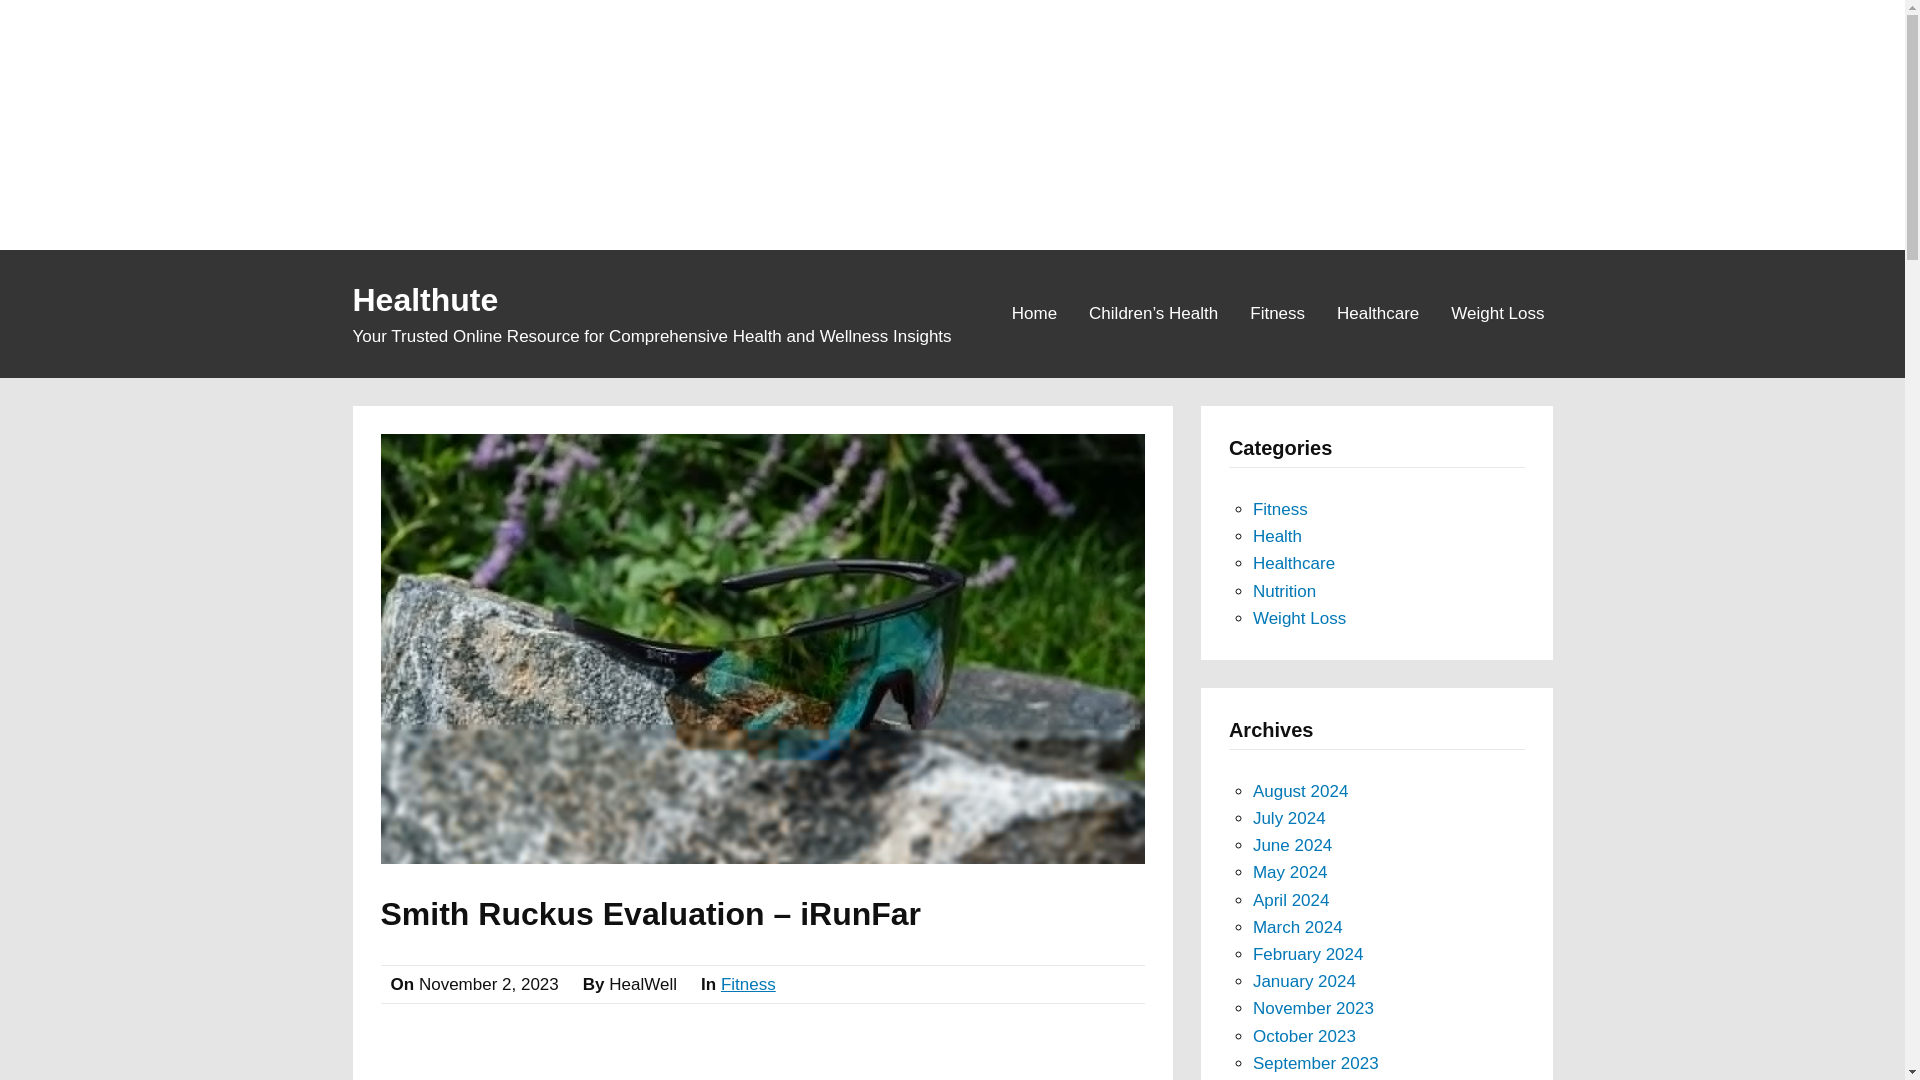  What do you see at coordinates (1292, 900) in the screenshot?
I see `April 2024` at bounding box center [1292, 900].